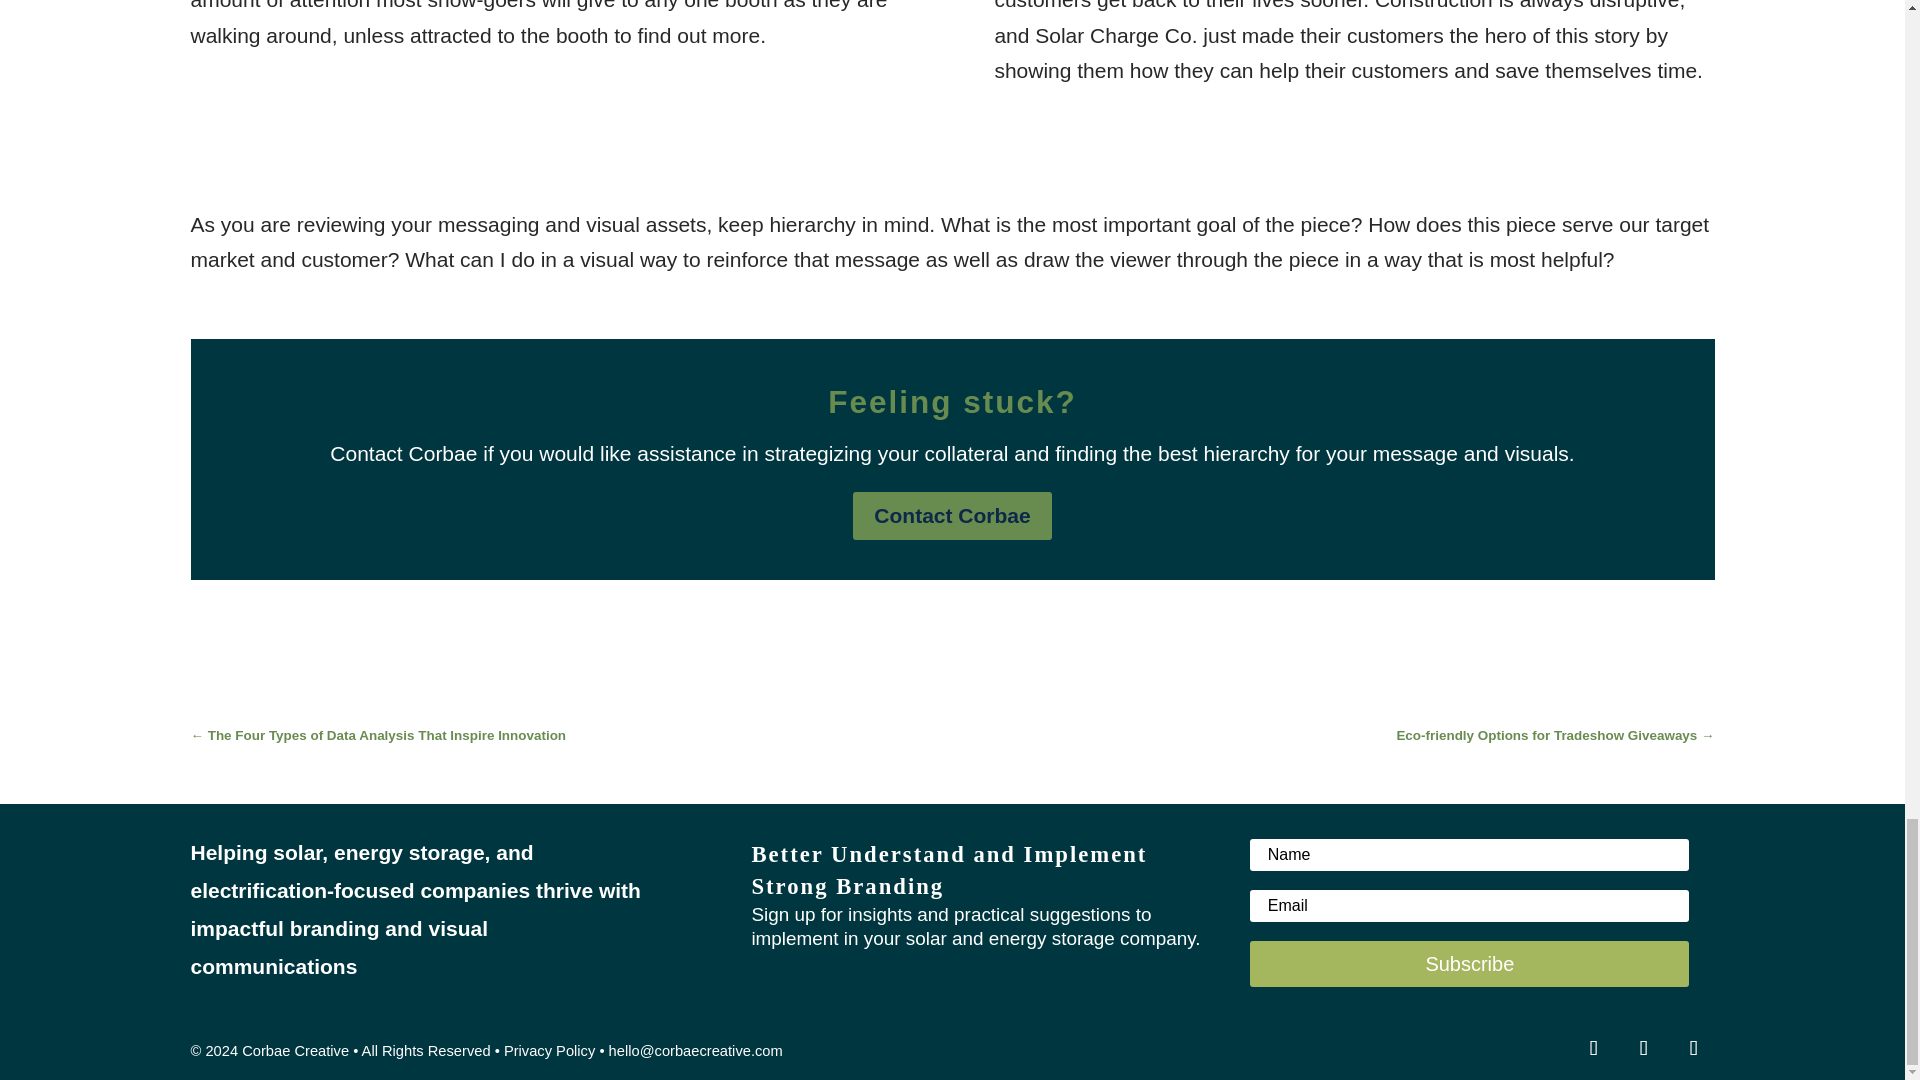 The image size is (1920, 1080). Describe the element at coordinates (1593, 1048) in the screenshot. I see `Follow on LinkedIn` at that location.